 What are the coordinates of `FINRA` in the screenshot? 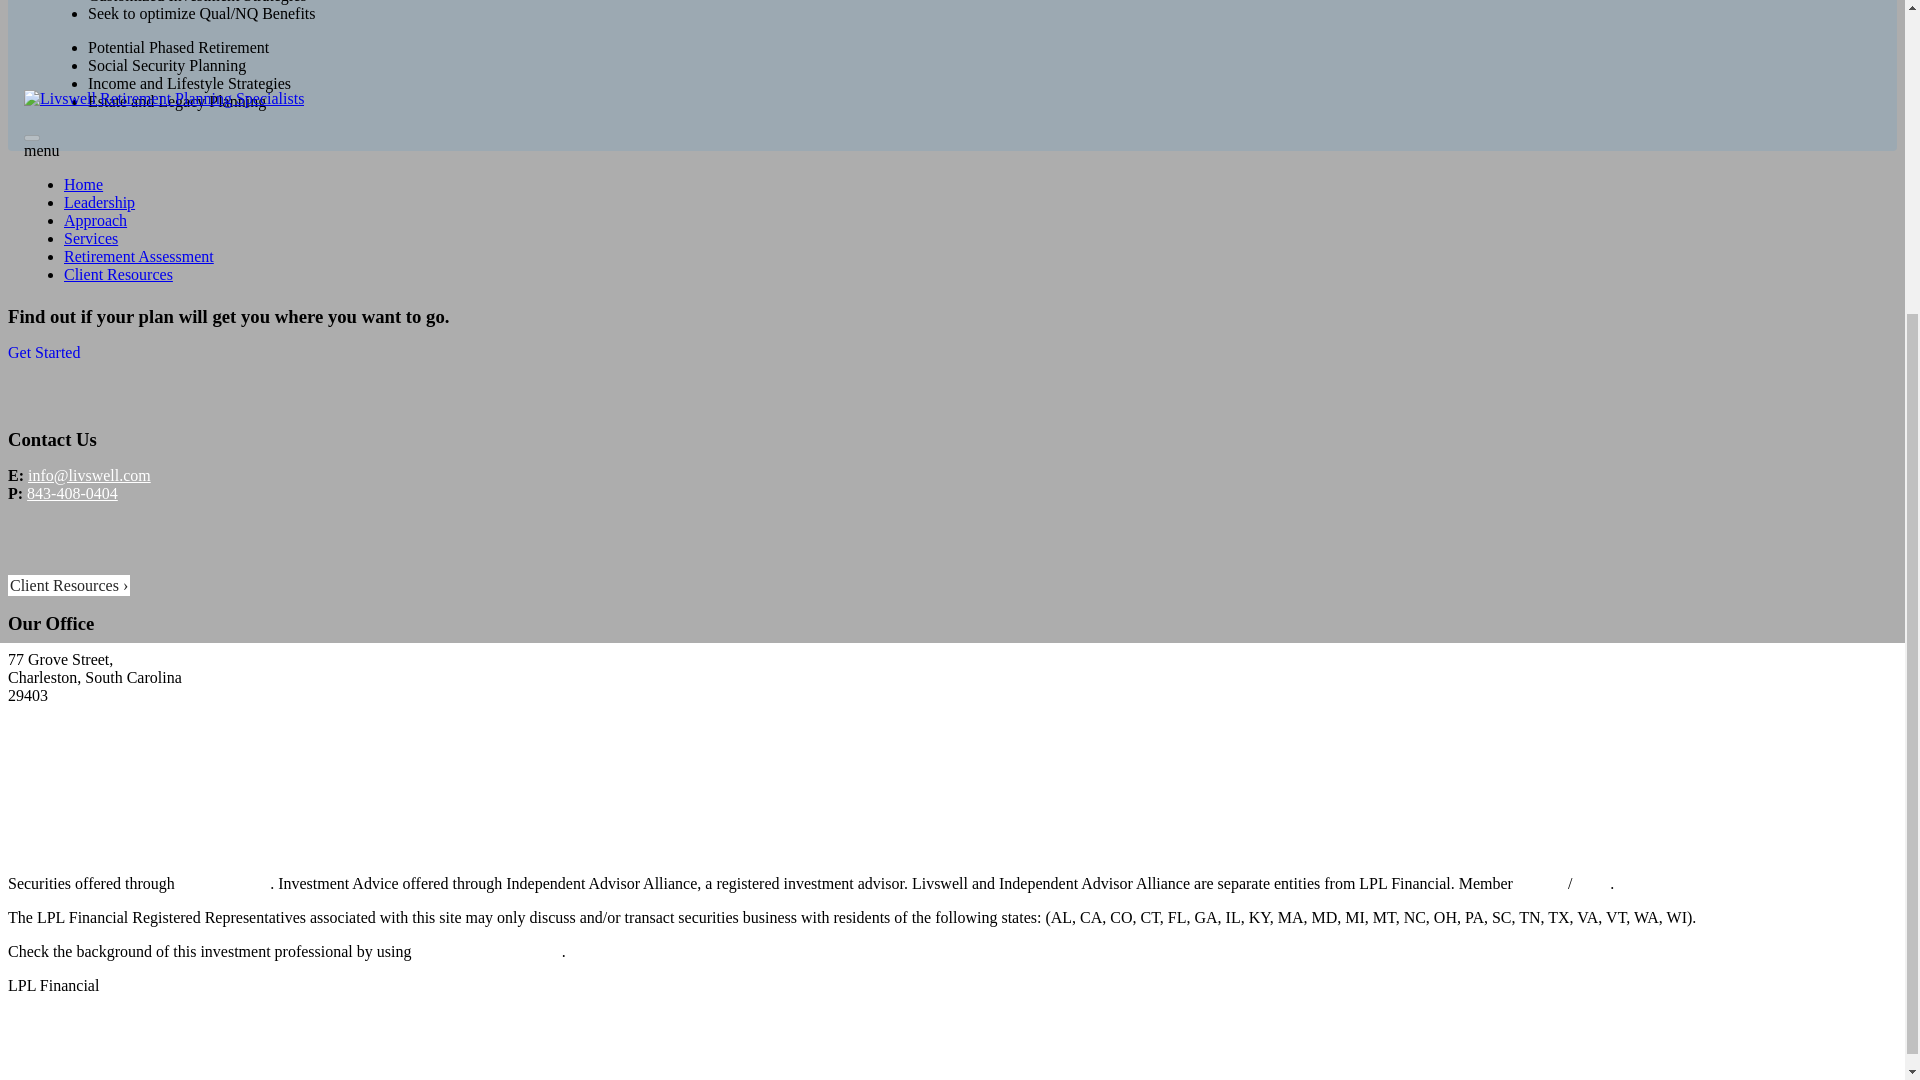 It's located at (1540, 896).